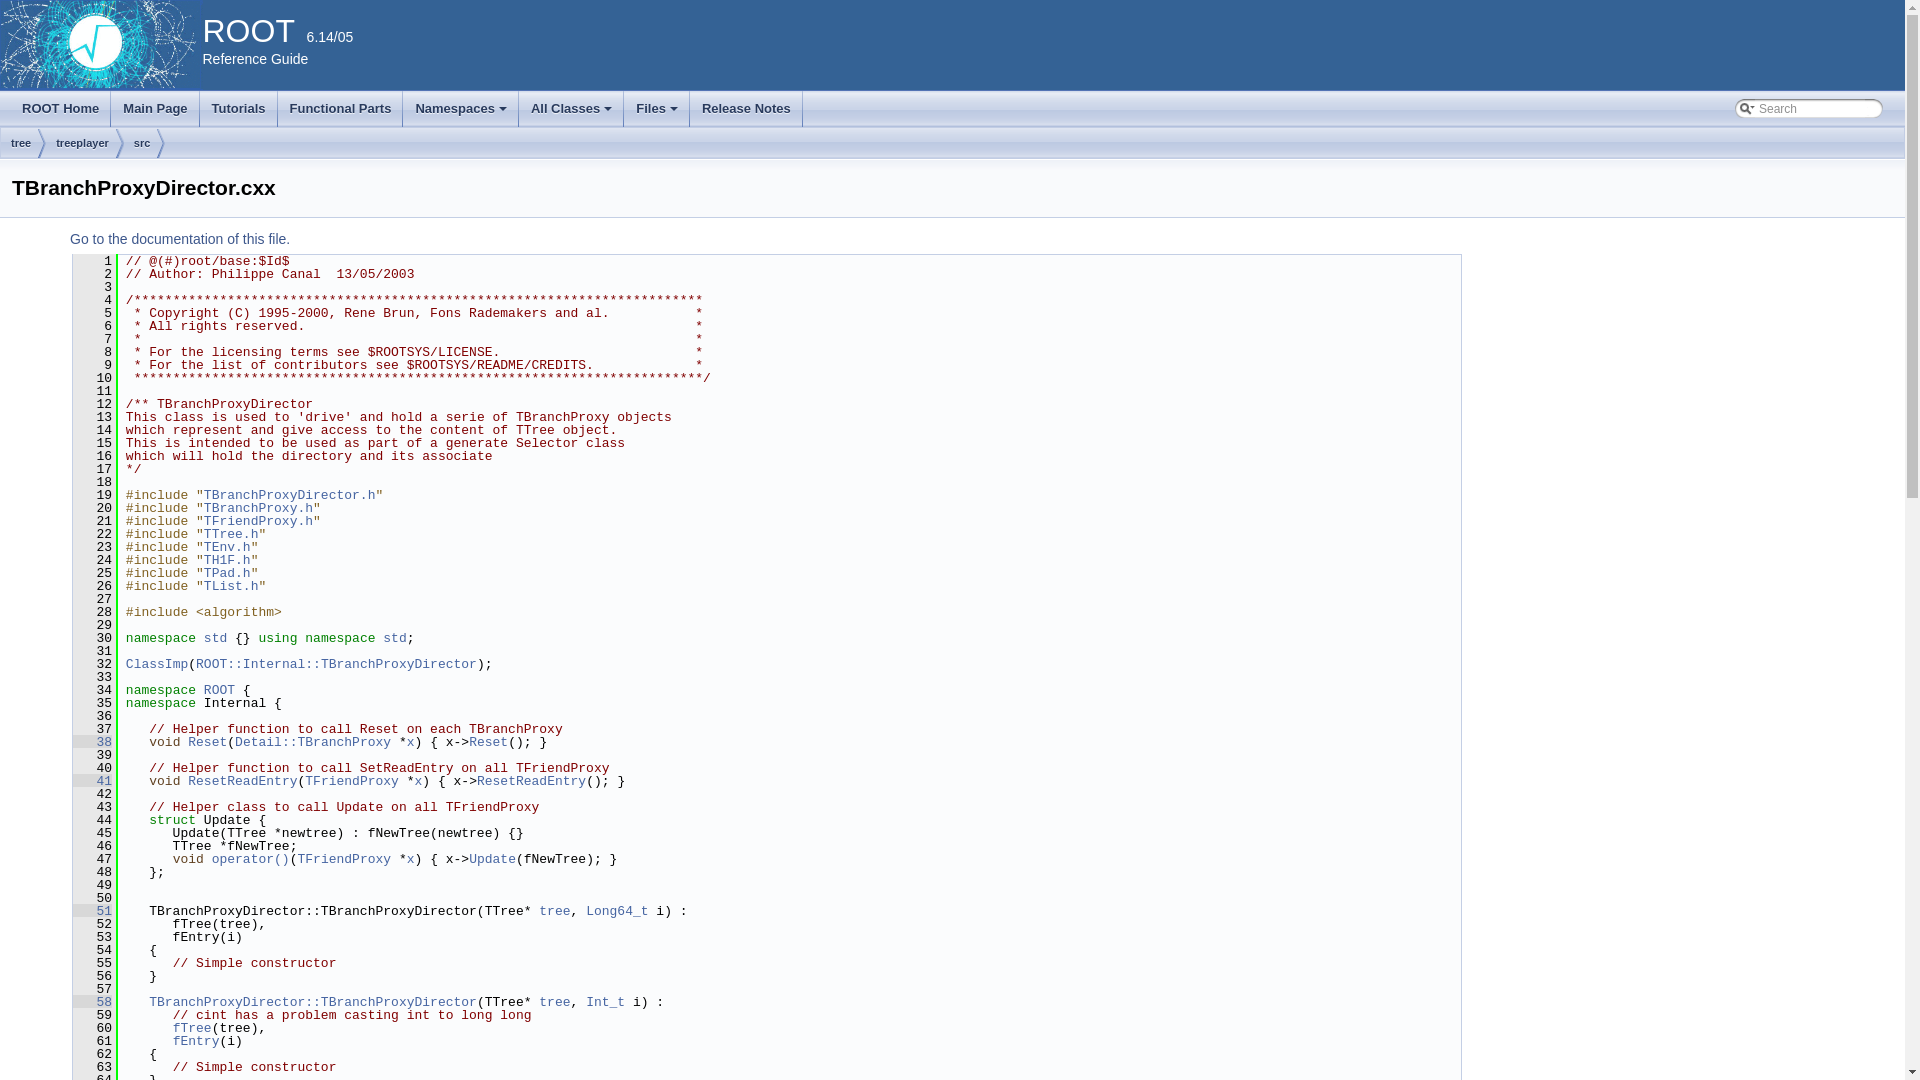 The width and height of the screenshot is (1920, 1080). I want to click on    38, so click(92, 742).